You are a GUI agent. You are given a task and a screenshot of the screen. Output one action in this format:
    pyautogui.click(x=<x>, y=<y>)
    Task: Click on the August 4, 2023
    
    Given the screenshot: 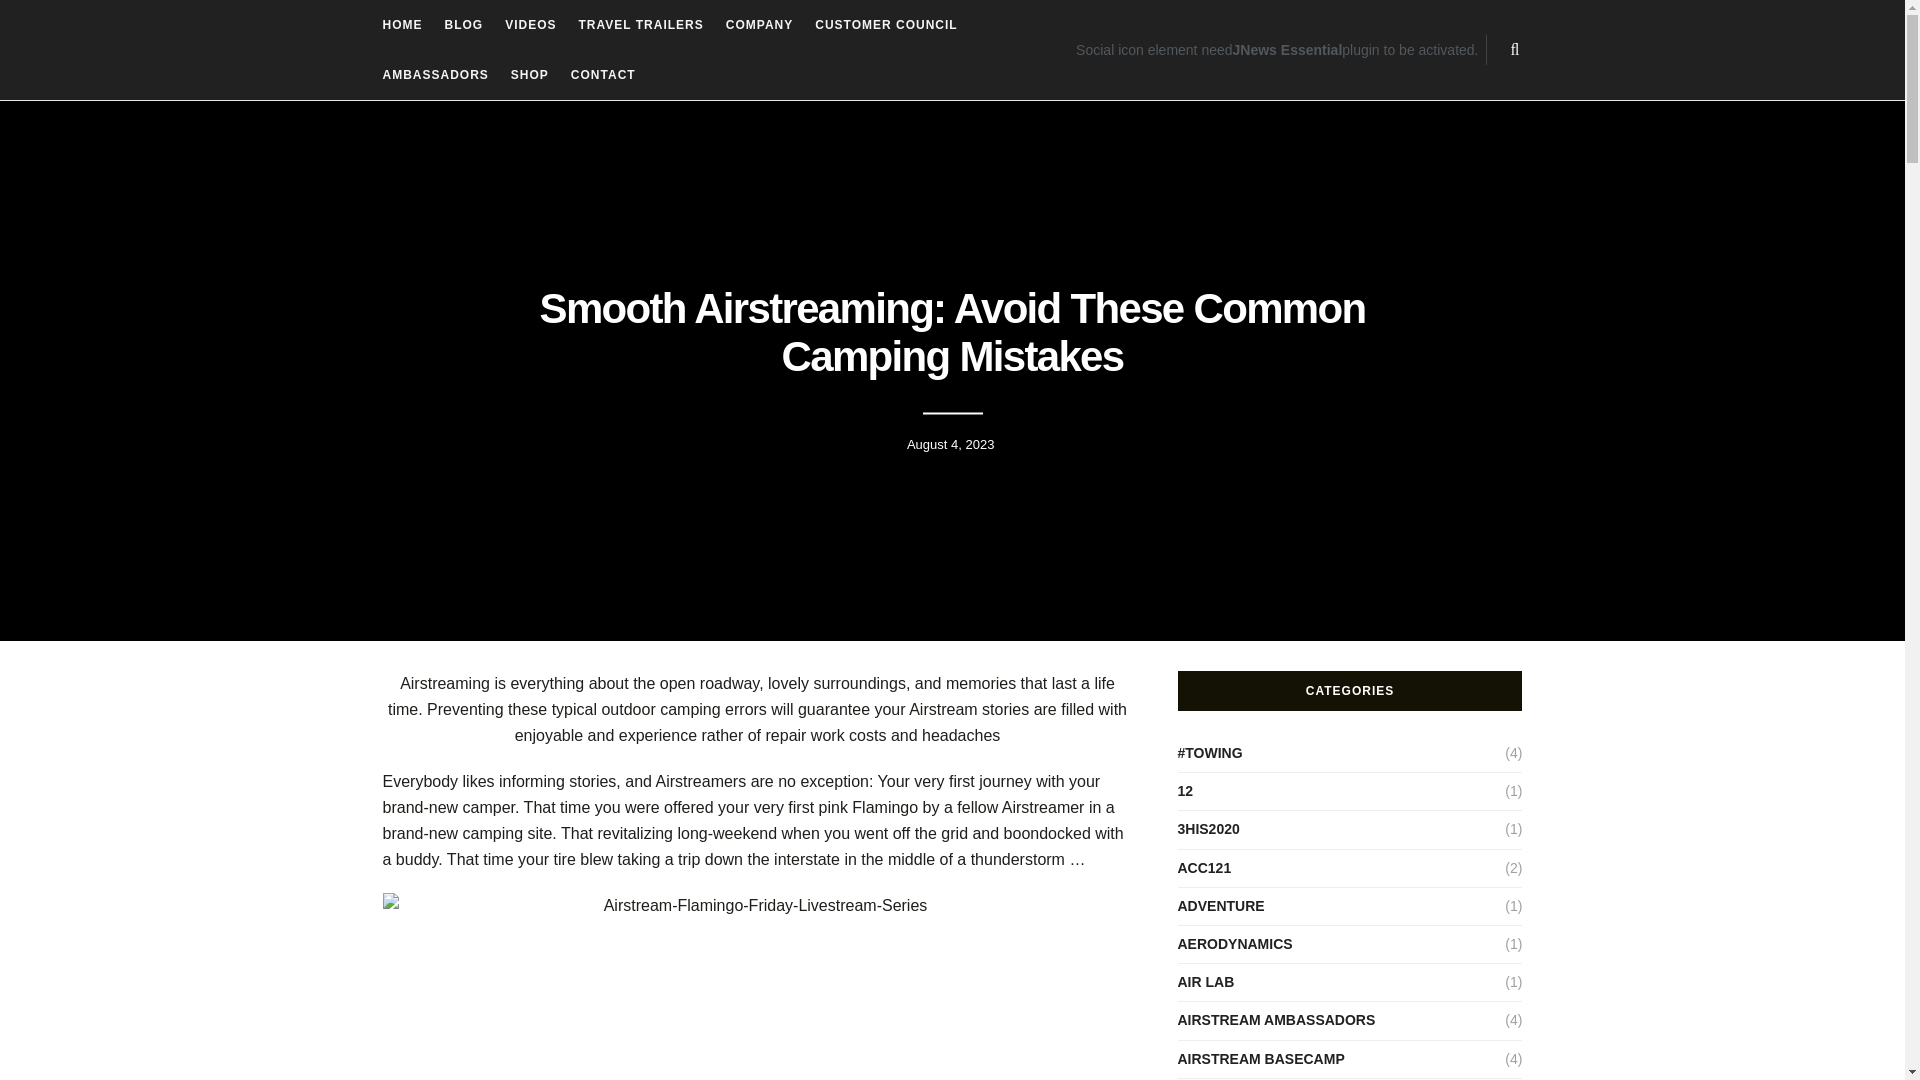 What is the action you would take?
    pyautogui.click(x=950, y=444)
    